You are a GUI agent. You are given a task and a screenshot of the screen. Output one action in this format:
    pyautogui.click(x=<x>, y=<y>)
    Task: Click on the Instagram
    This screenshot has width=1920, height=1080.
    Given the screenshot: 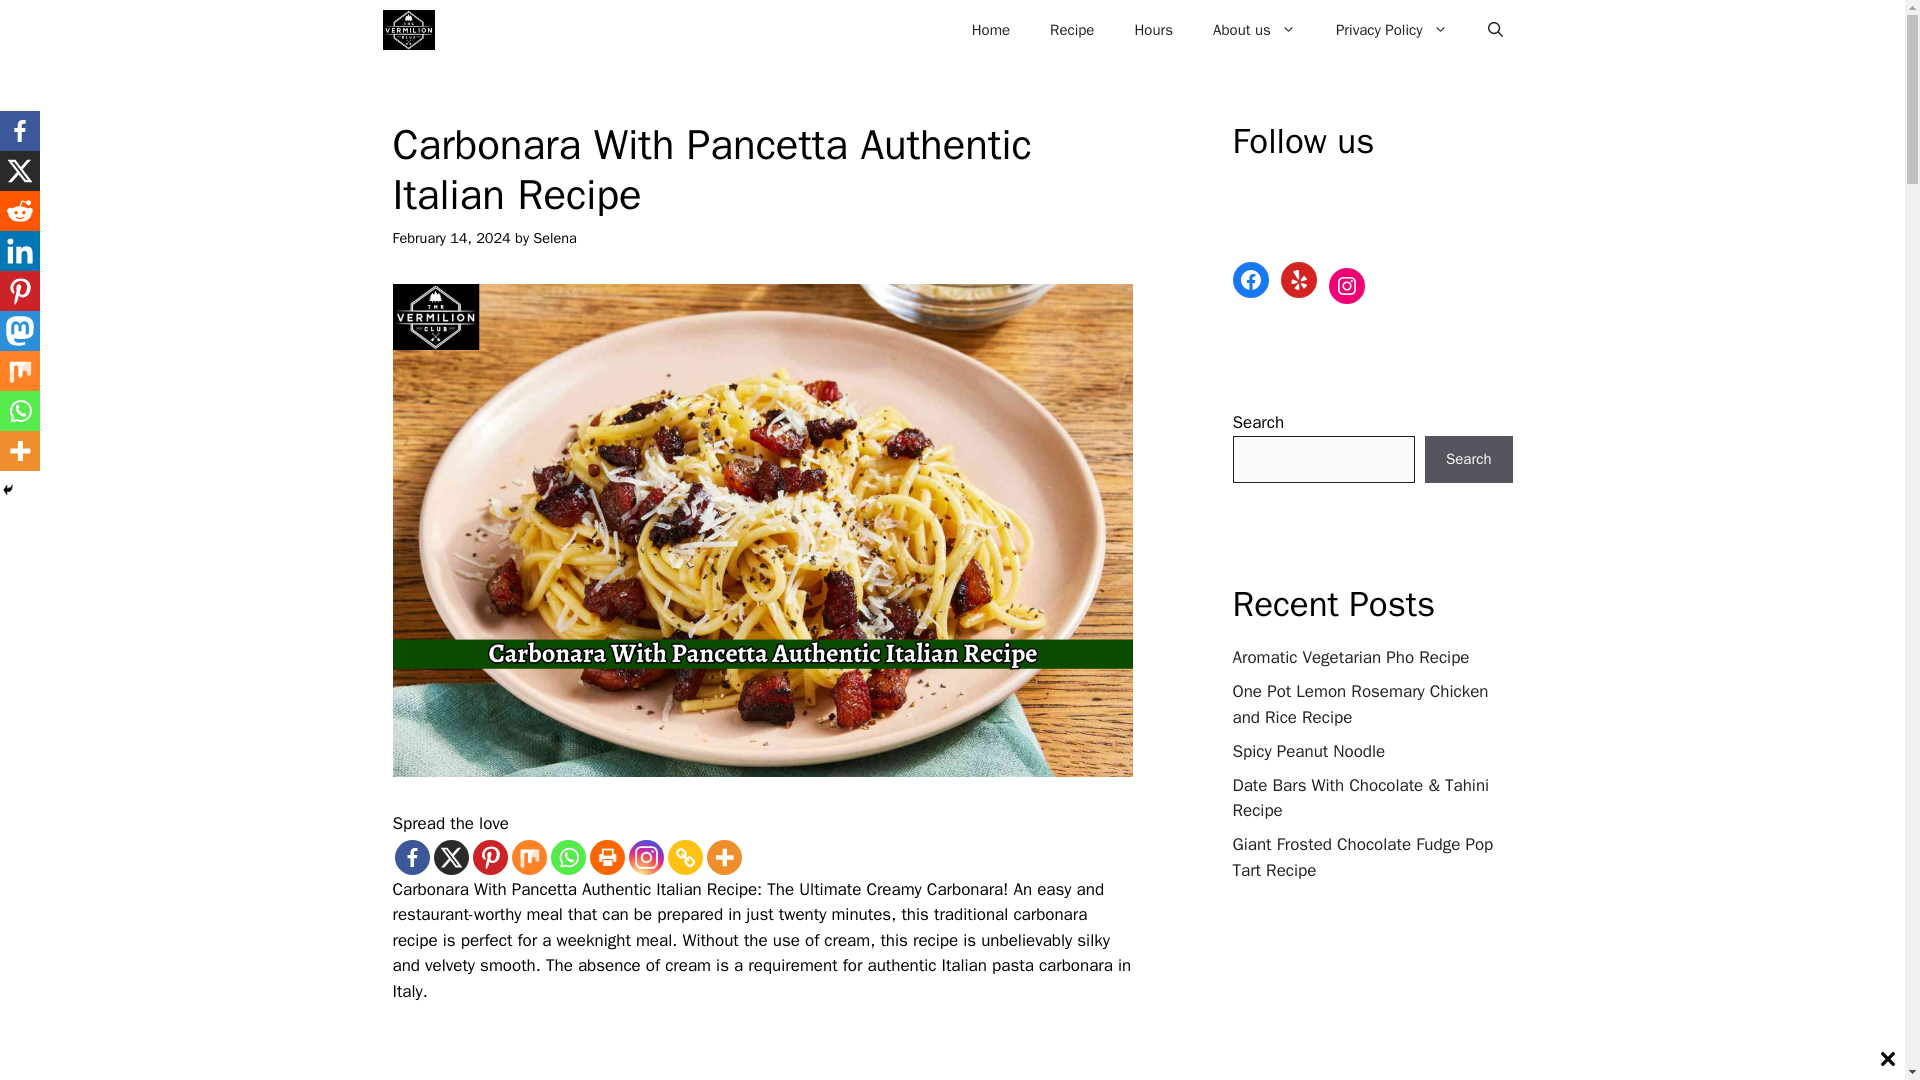 What is the action you would take?
    pyautogui.click(x=644, y=857)
    